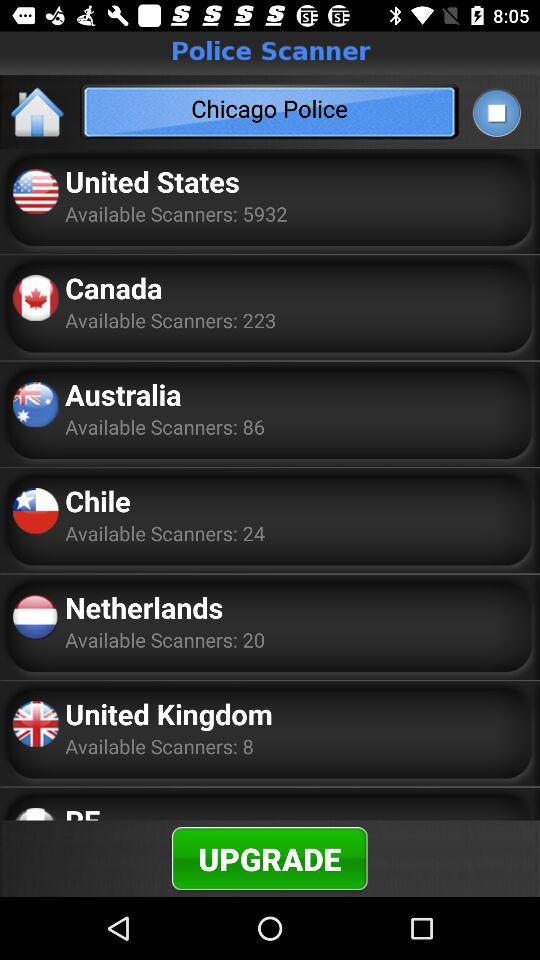 The height and width of the screenshot is (960, 540). What do you see at coordinates (38, 112) in the screenshot?
I see `press item next to the chicago police item` at bounding box center [38, 112].